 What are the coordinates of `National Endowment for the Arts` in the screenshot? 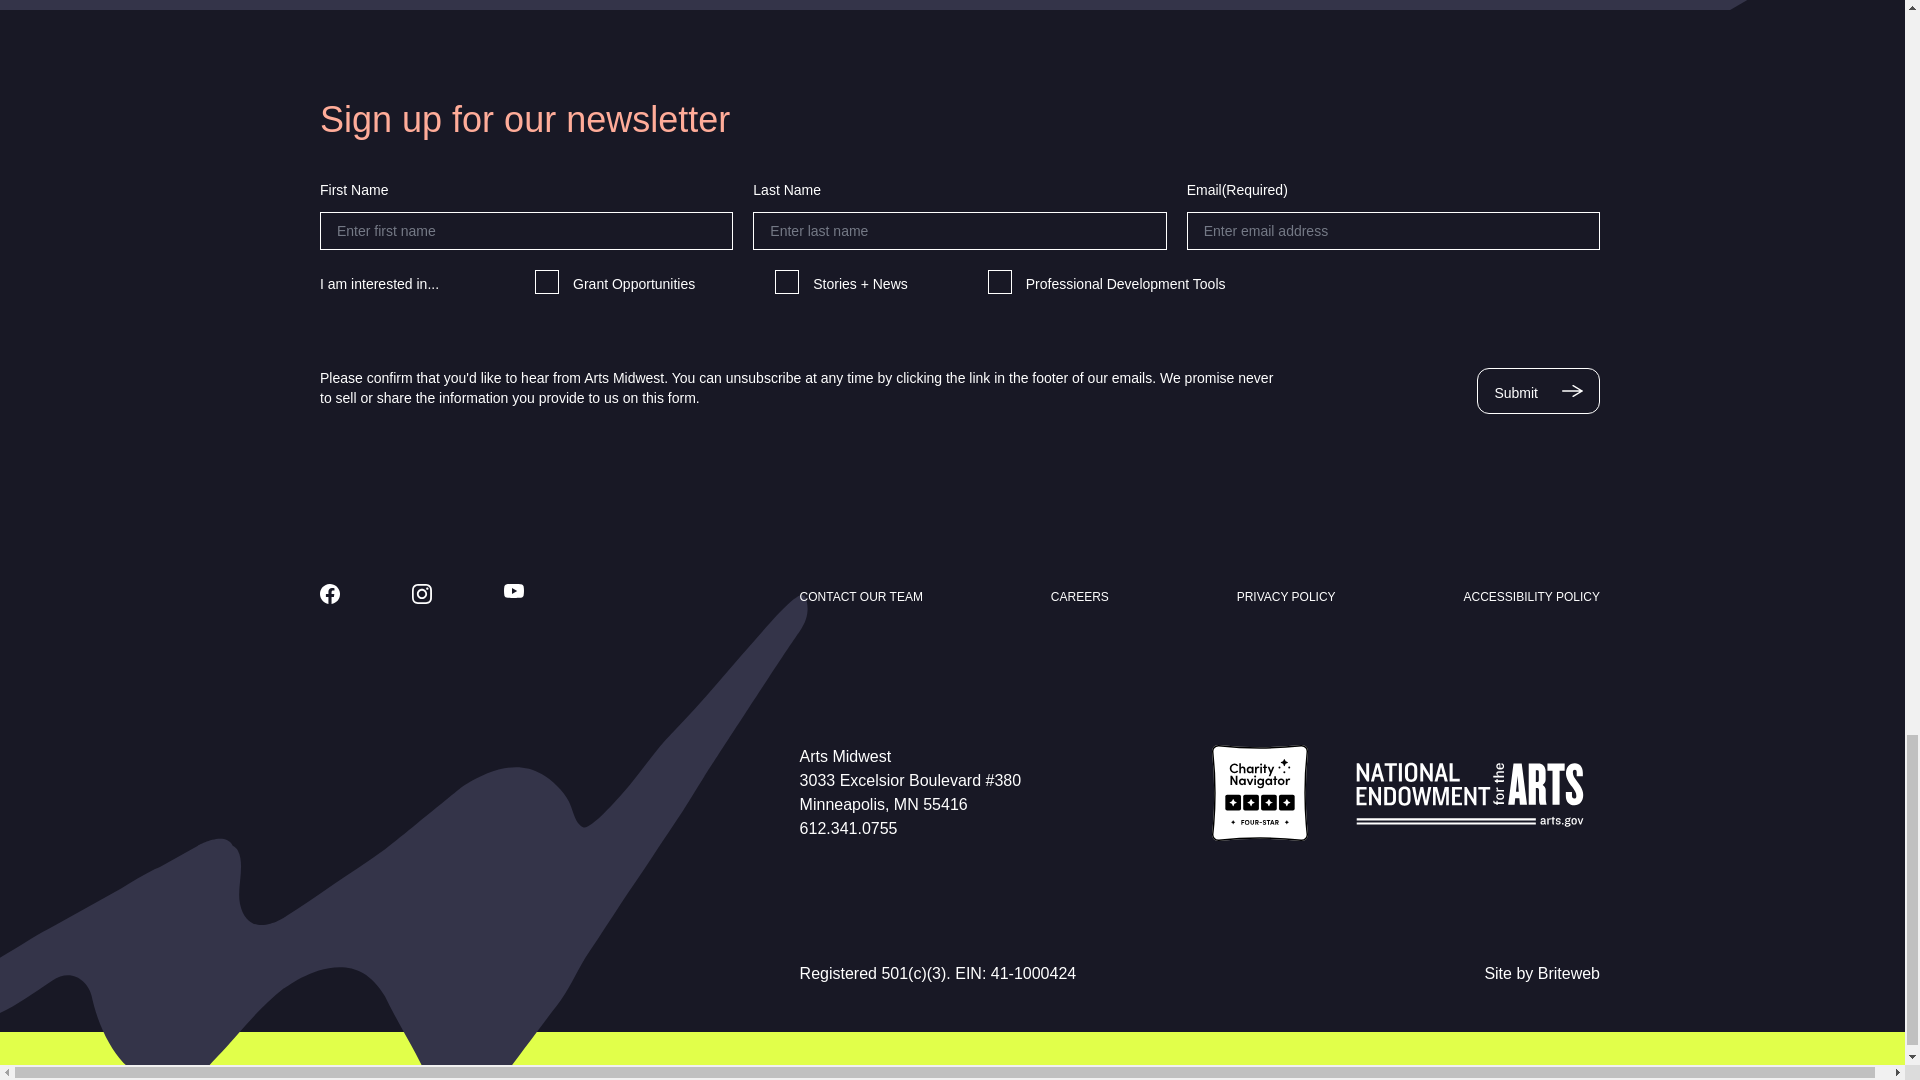 It's located at (1470, 793).